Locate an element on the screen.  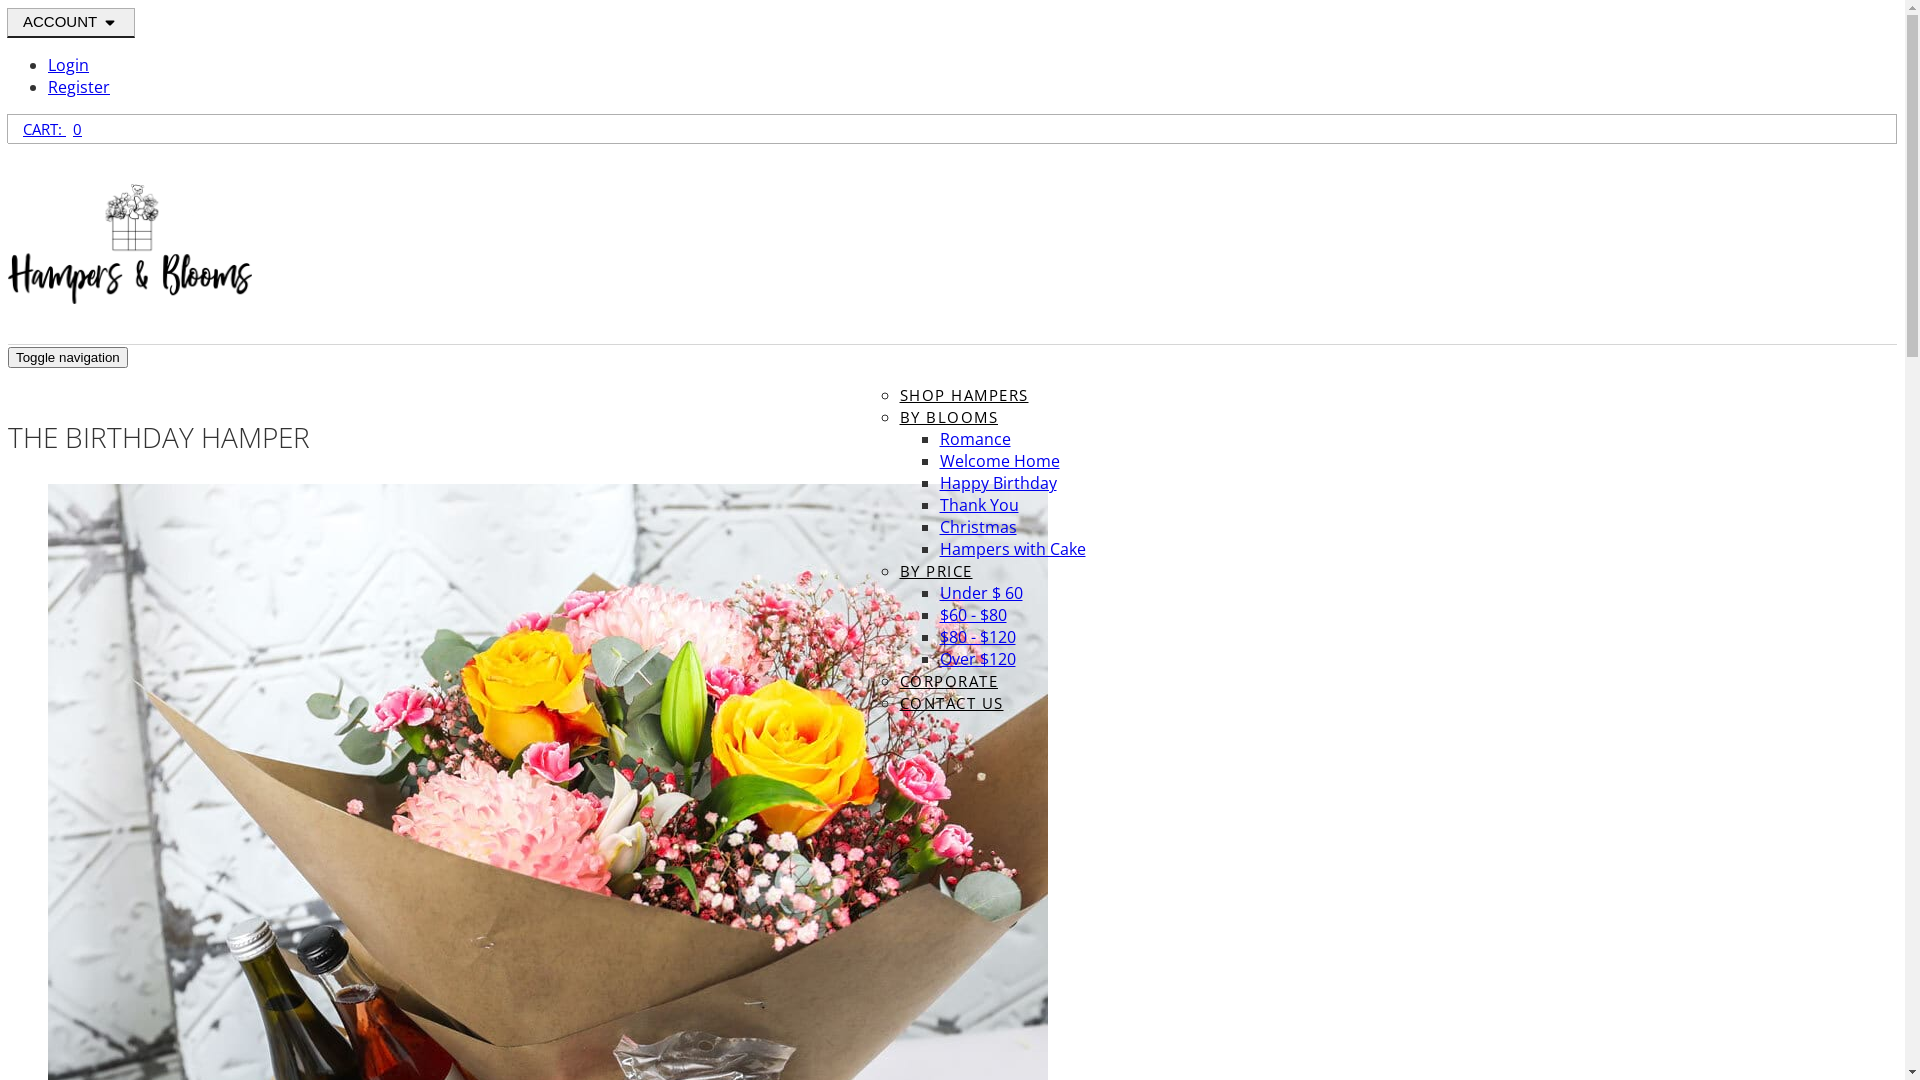
SHOP HAMPERS is located at coordinates (964, 394).